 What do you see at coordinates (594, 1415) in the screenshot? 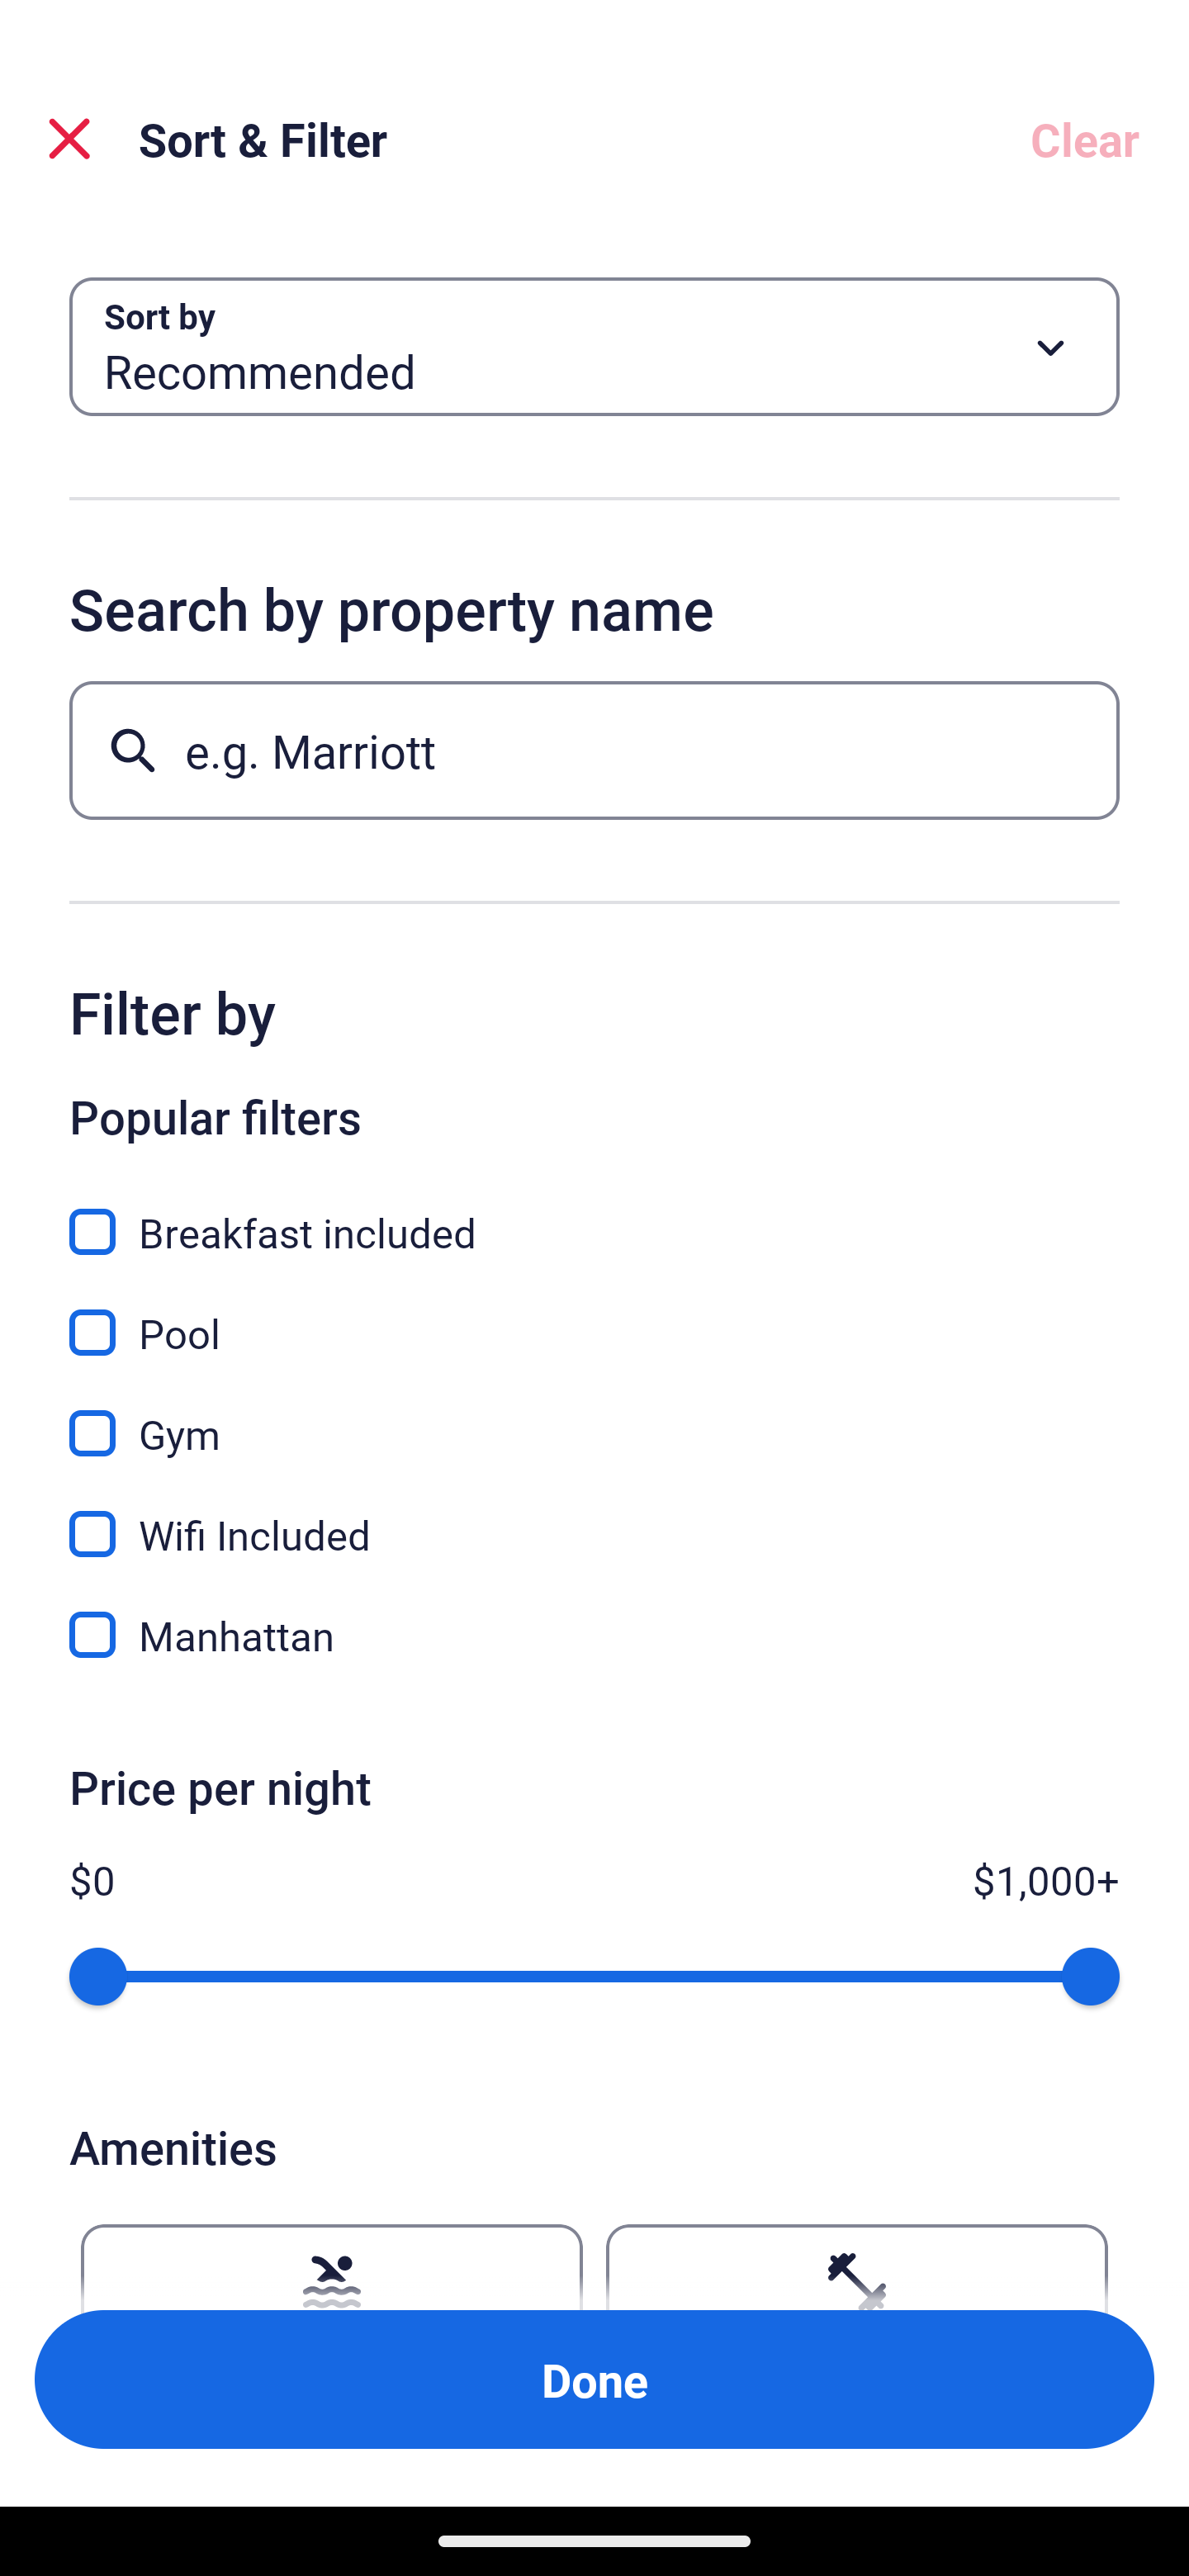
I see `Gym, Gym` at bounding box center [594, 1415].